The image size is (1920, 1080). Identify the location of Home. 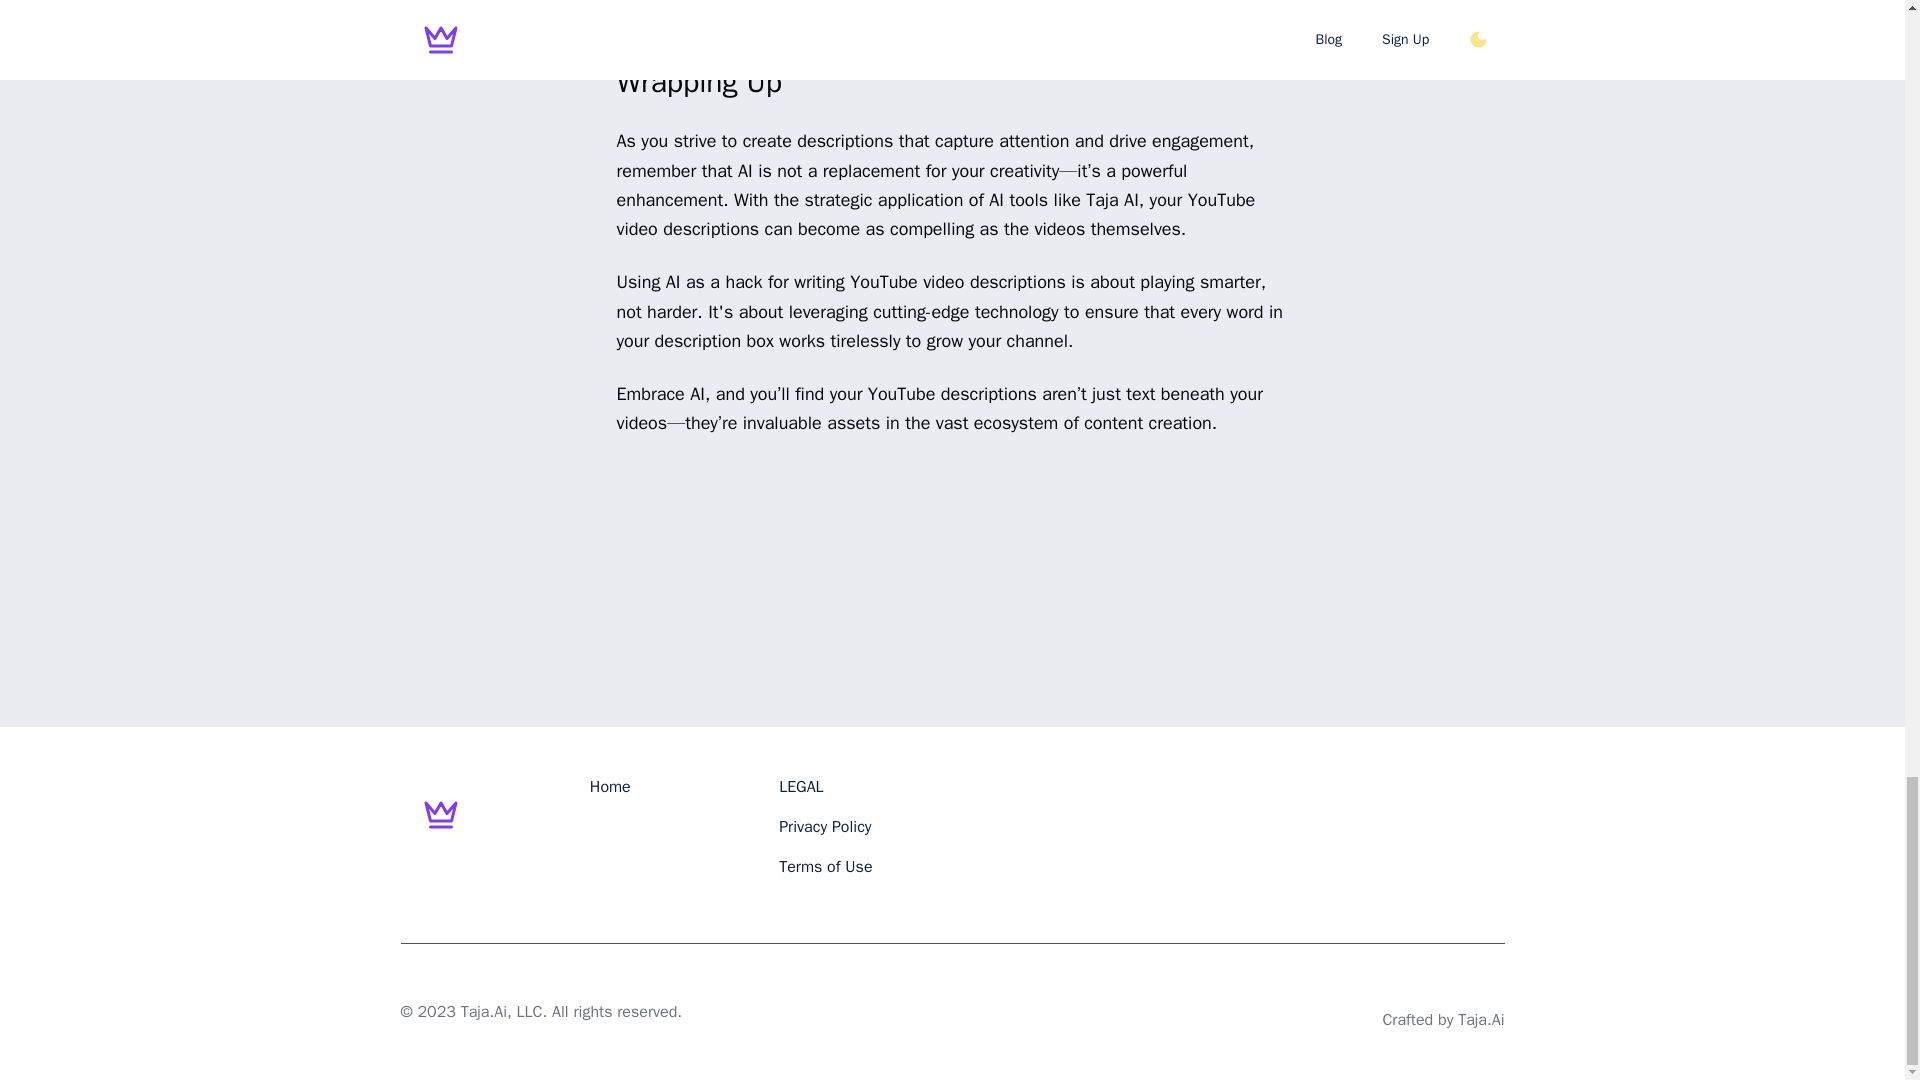
(610, 786).